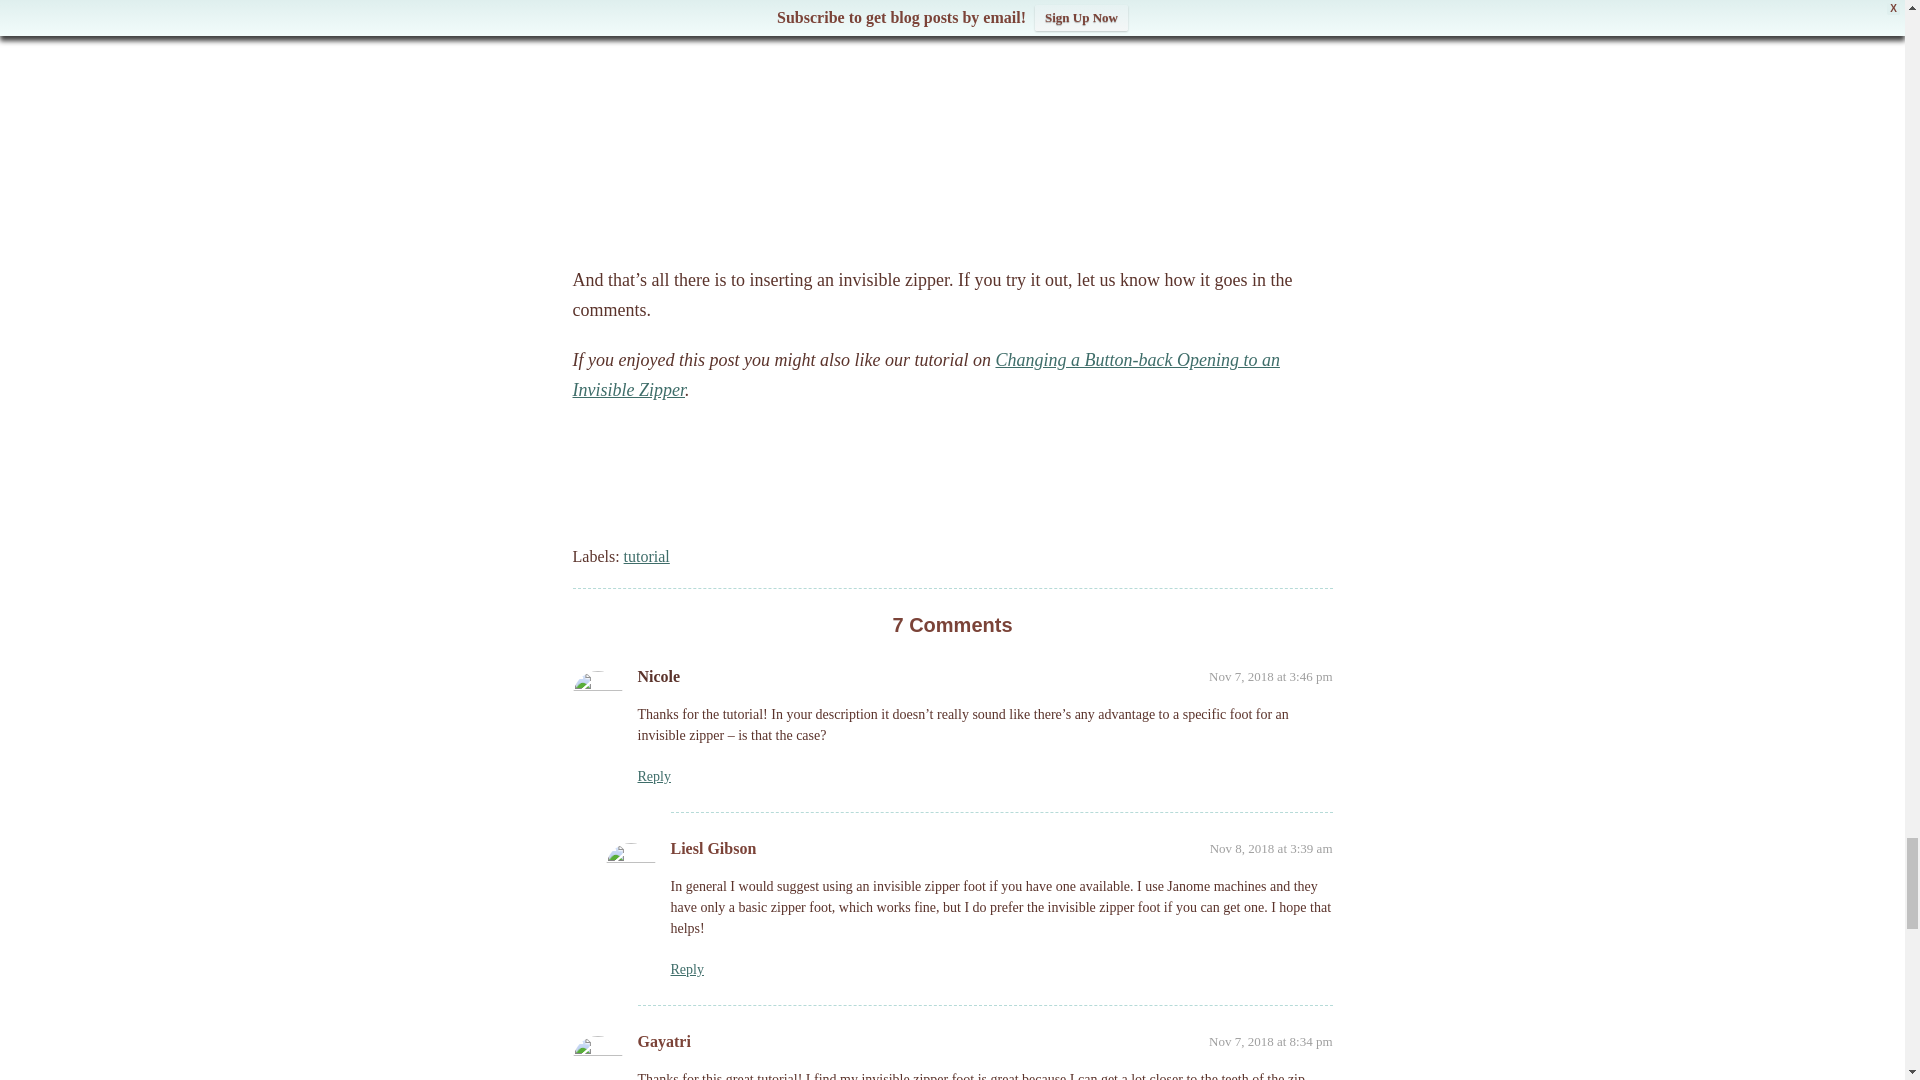  What do you see at coordinates (1270, 848) in the screenshot?
I see `Nov 8, 2018 at 3:39 am` at bounding box center [1270, 848].